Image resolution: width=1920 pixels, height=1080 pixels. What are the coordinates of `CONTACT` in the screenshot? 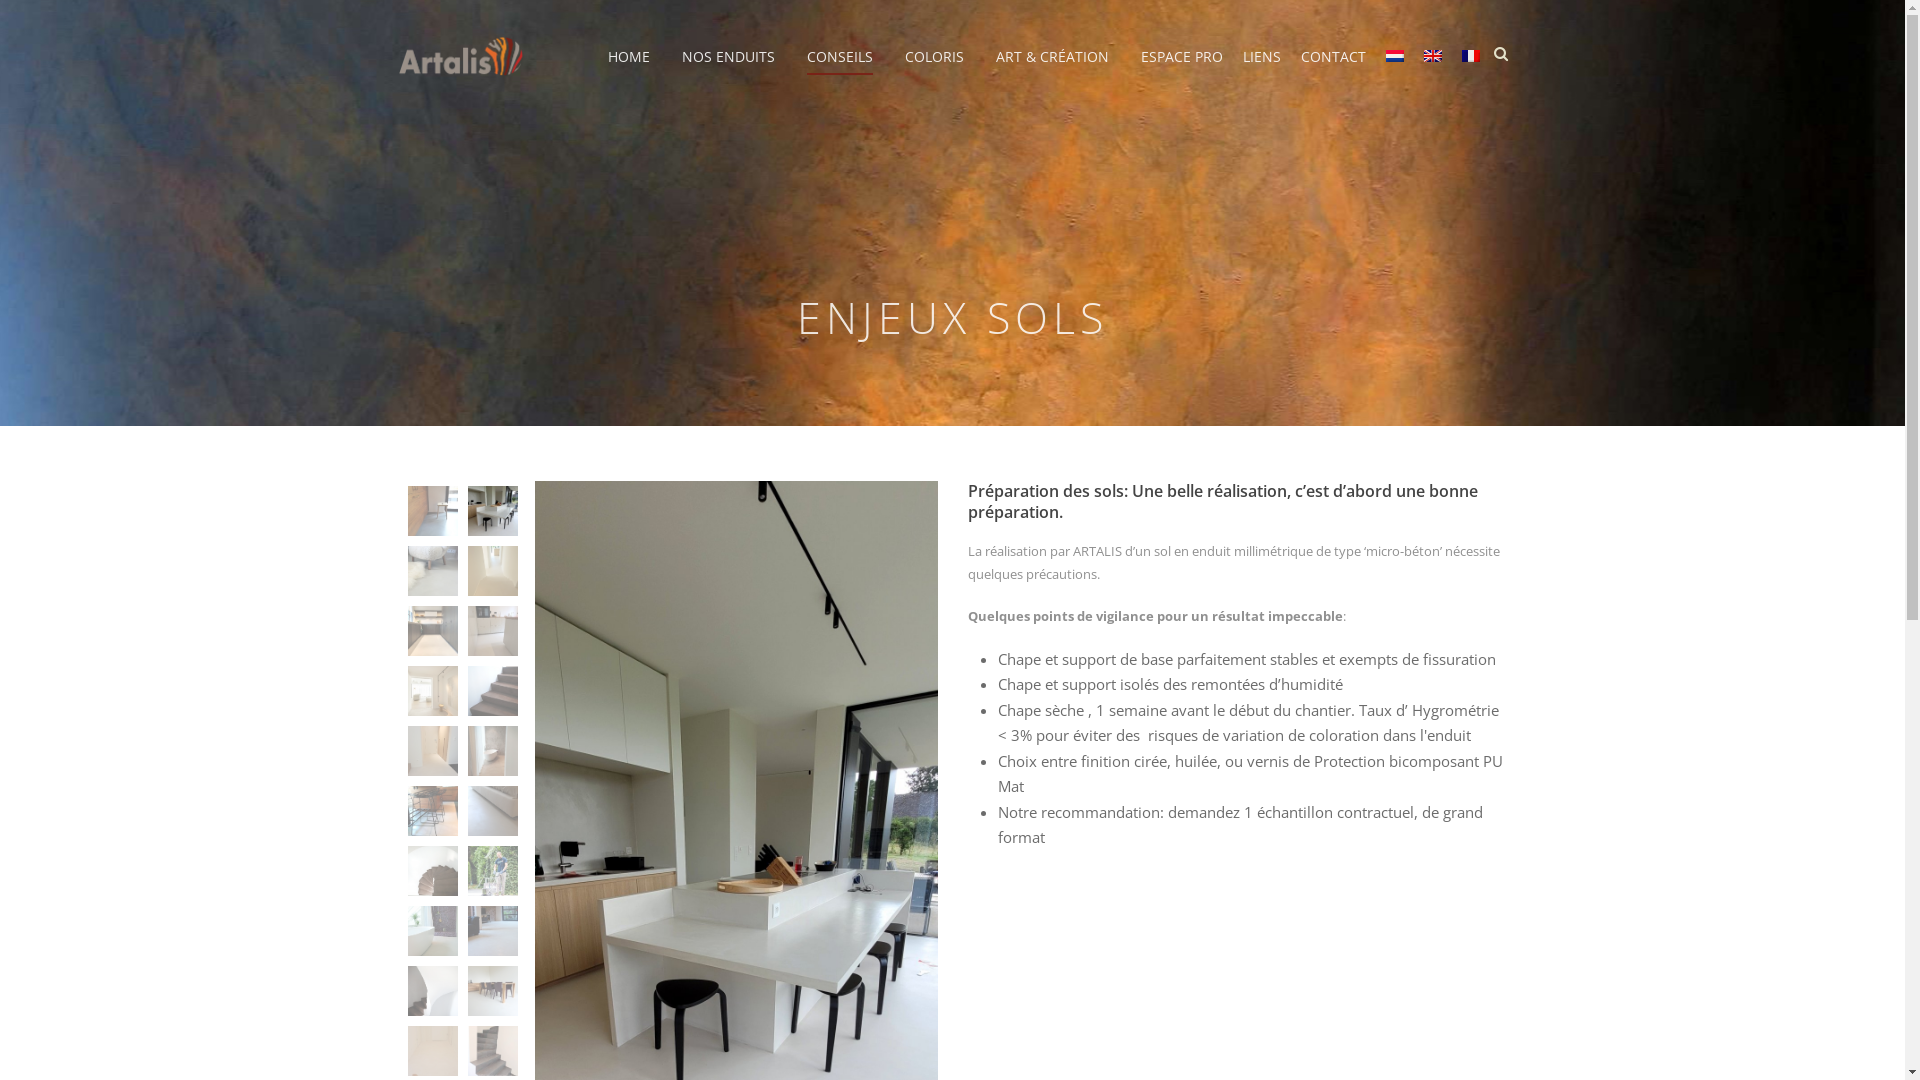 It's located at (1332, 70).